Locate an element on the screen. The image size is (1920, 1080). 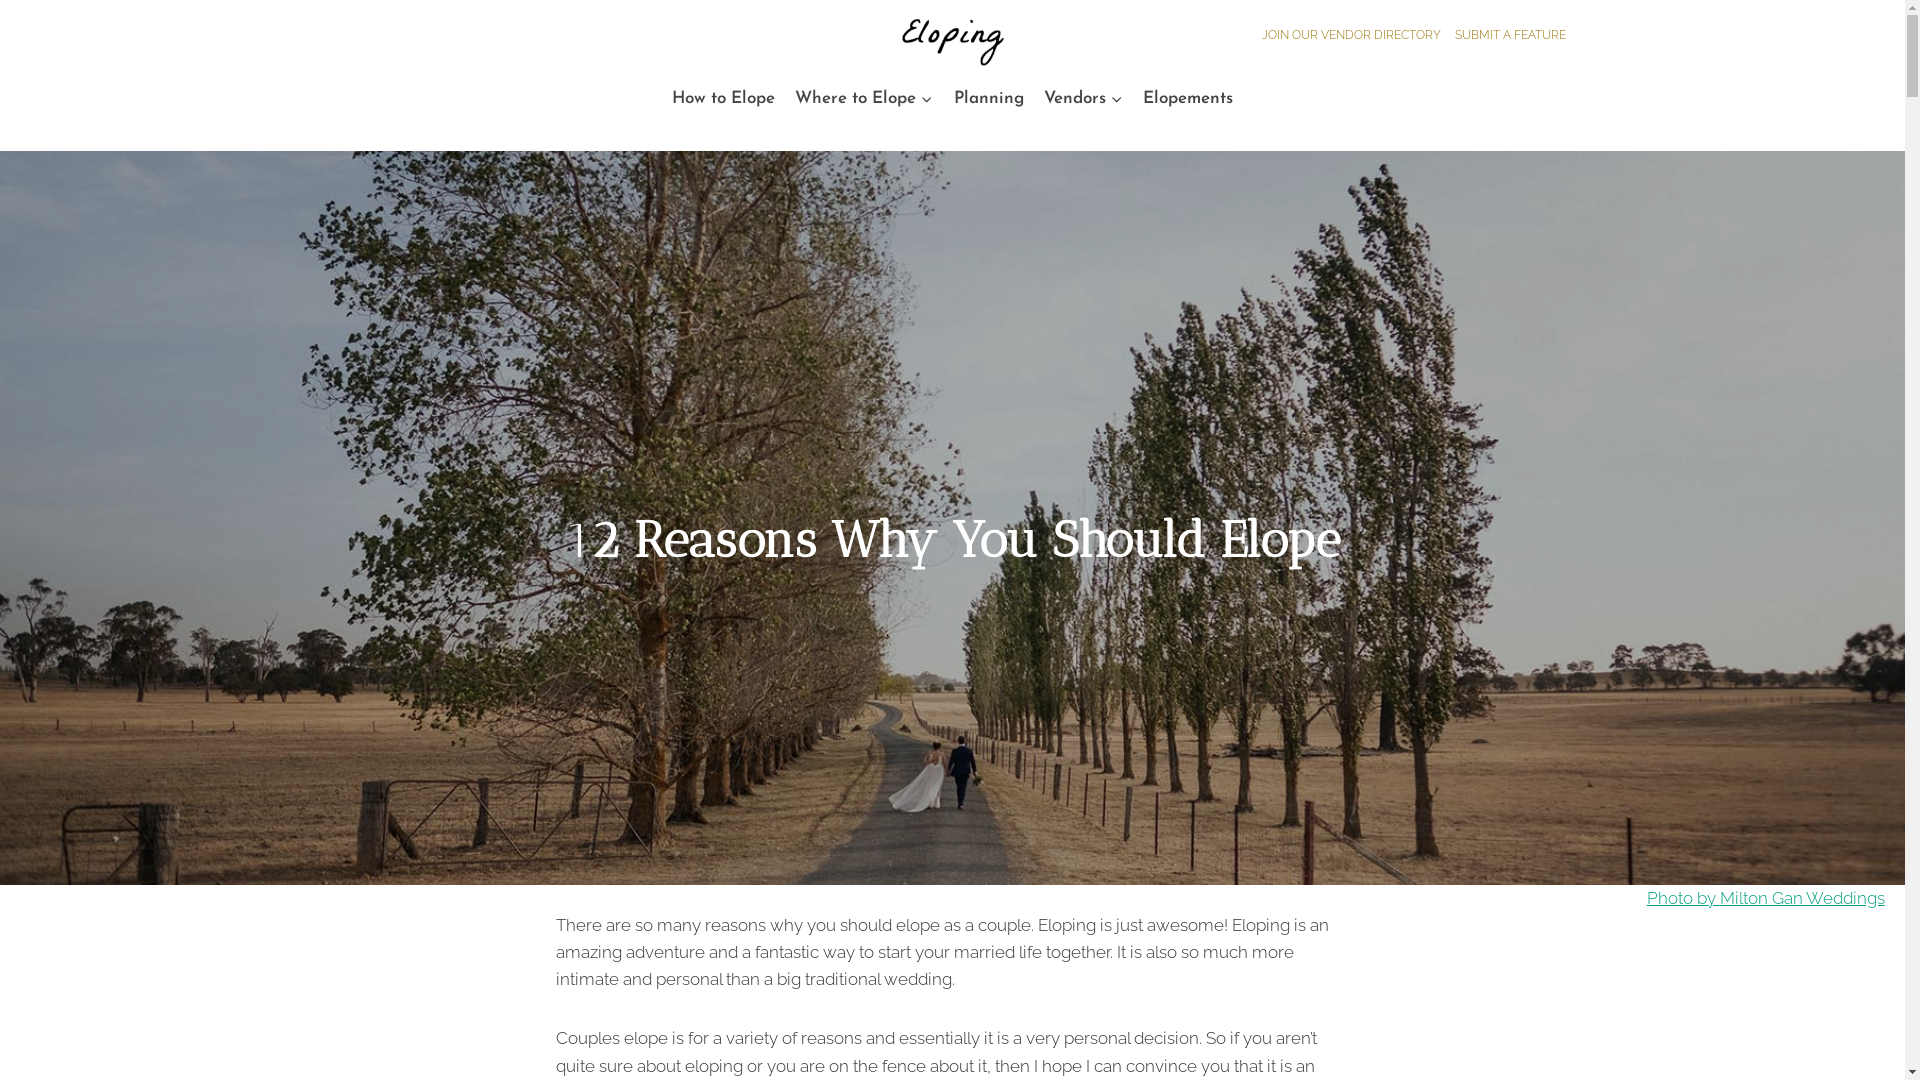
JOIN OUR VENDOR DIRECTORY is located at coordinates (1352, 36).